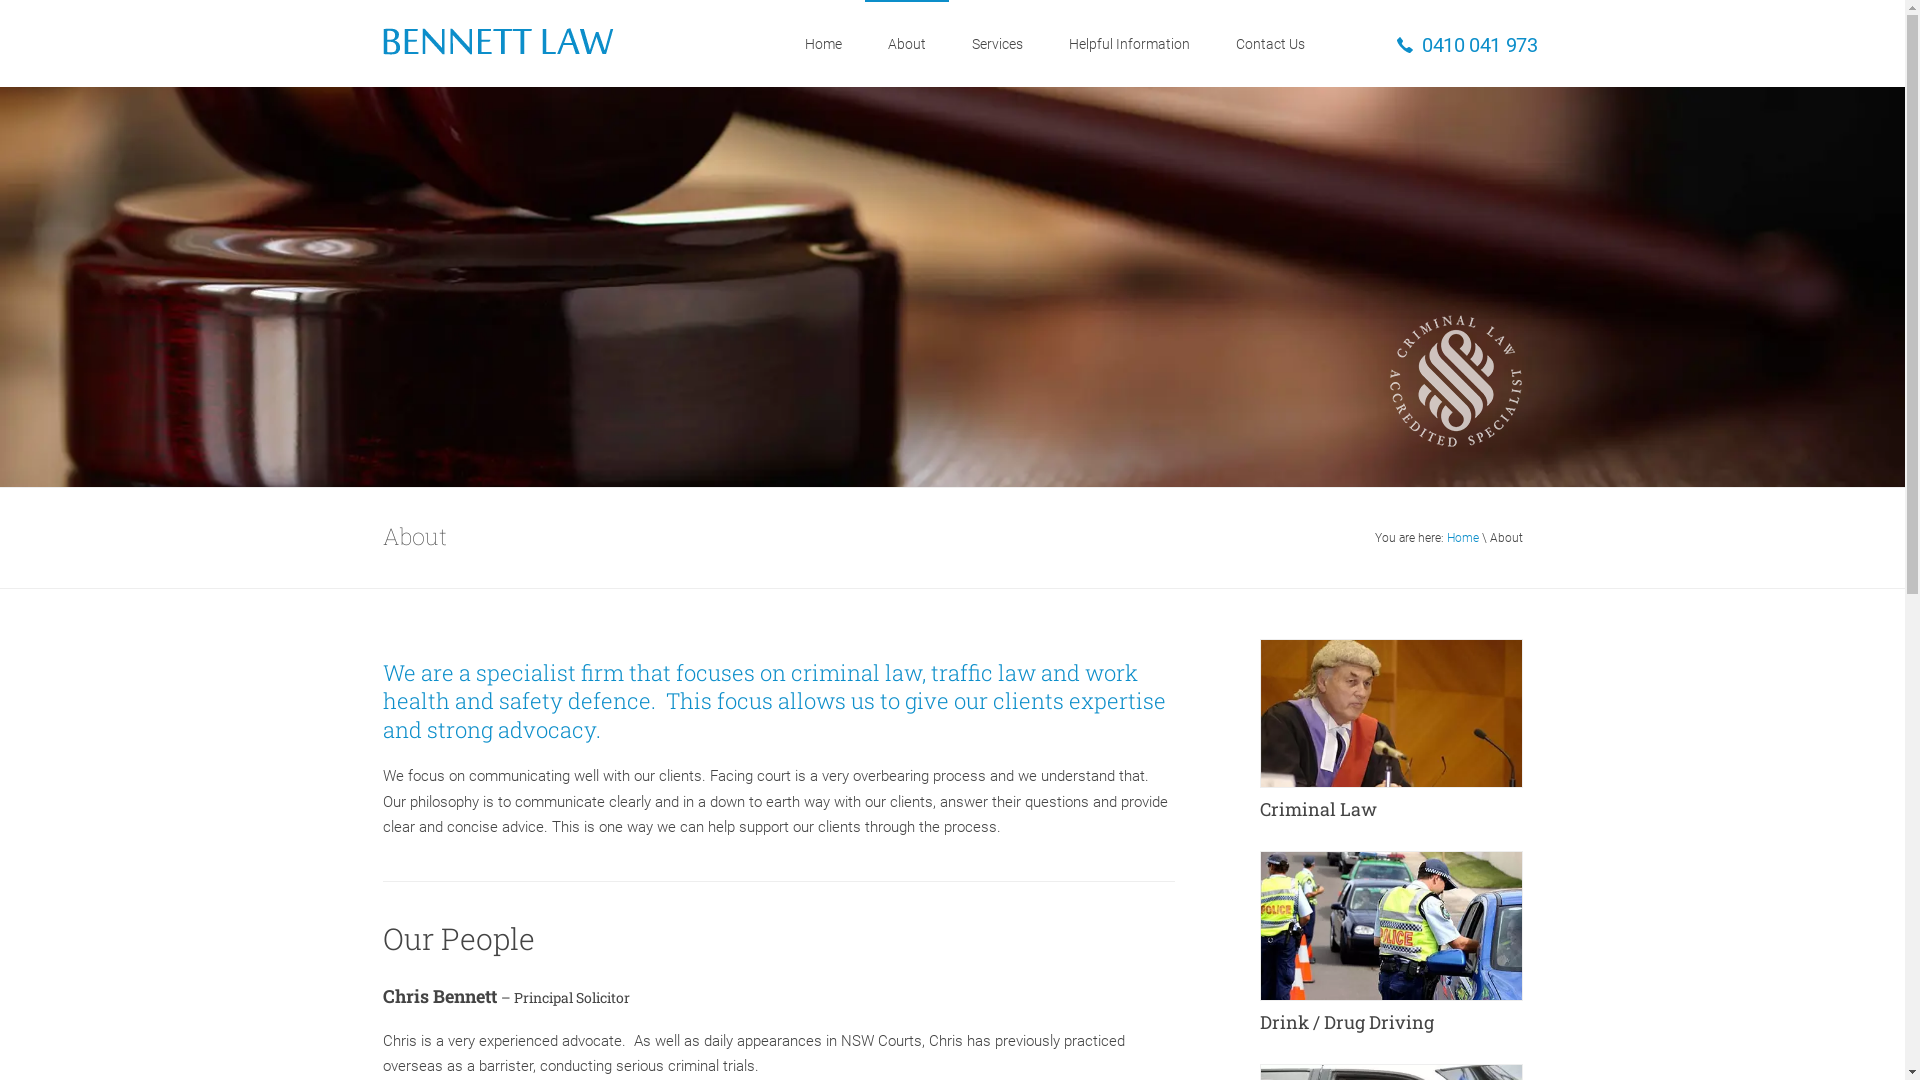 This screenshot has height=1080, width=1920. Describe the element at coordinates (824, 44) in the screenshot. I see `Home` at that location.